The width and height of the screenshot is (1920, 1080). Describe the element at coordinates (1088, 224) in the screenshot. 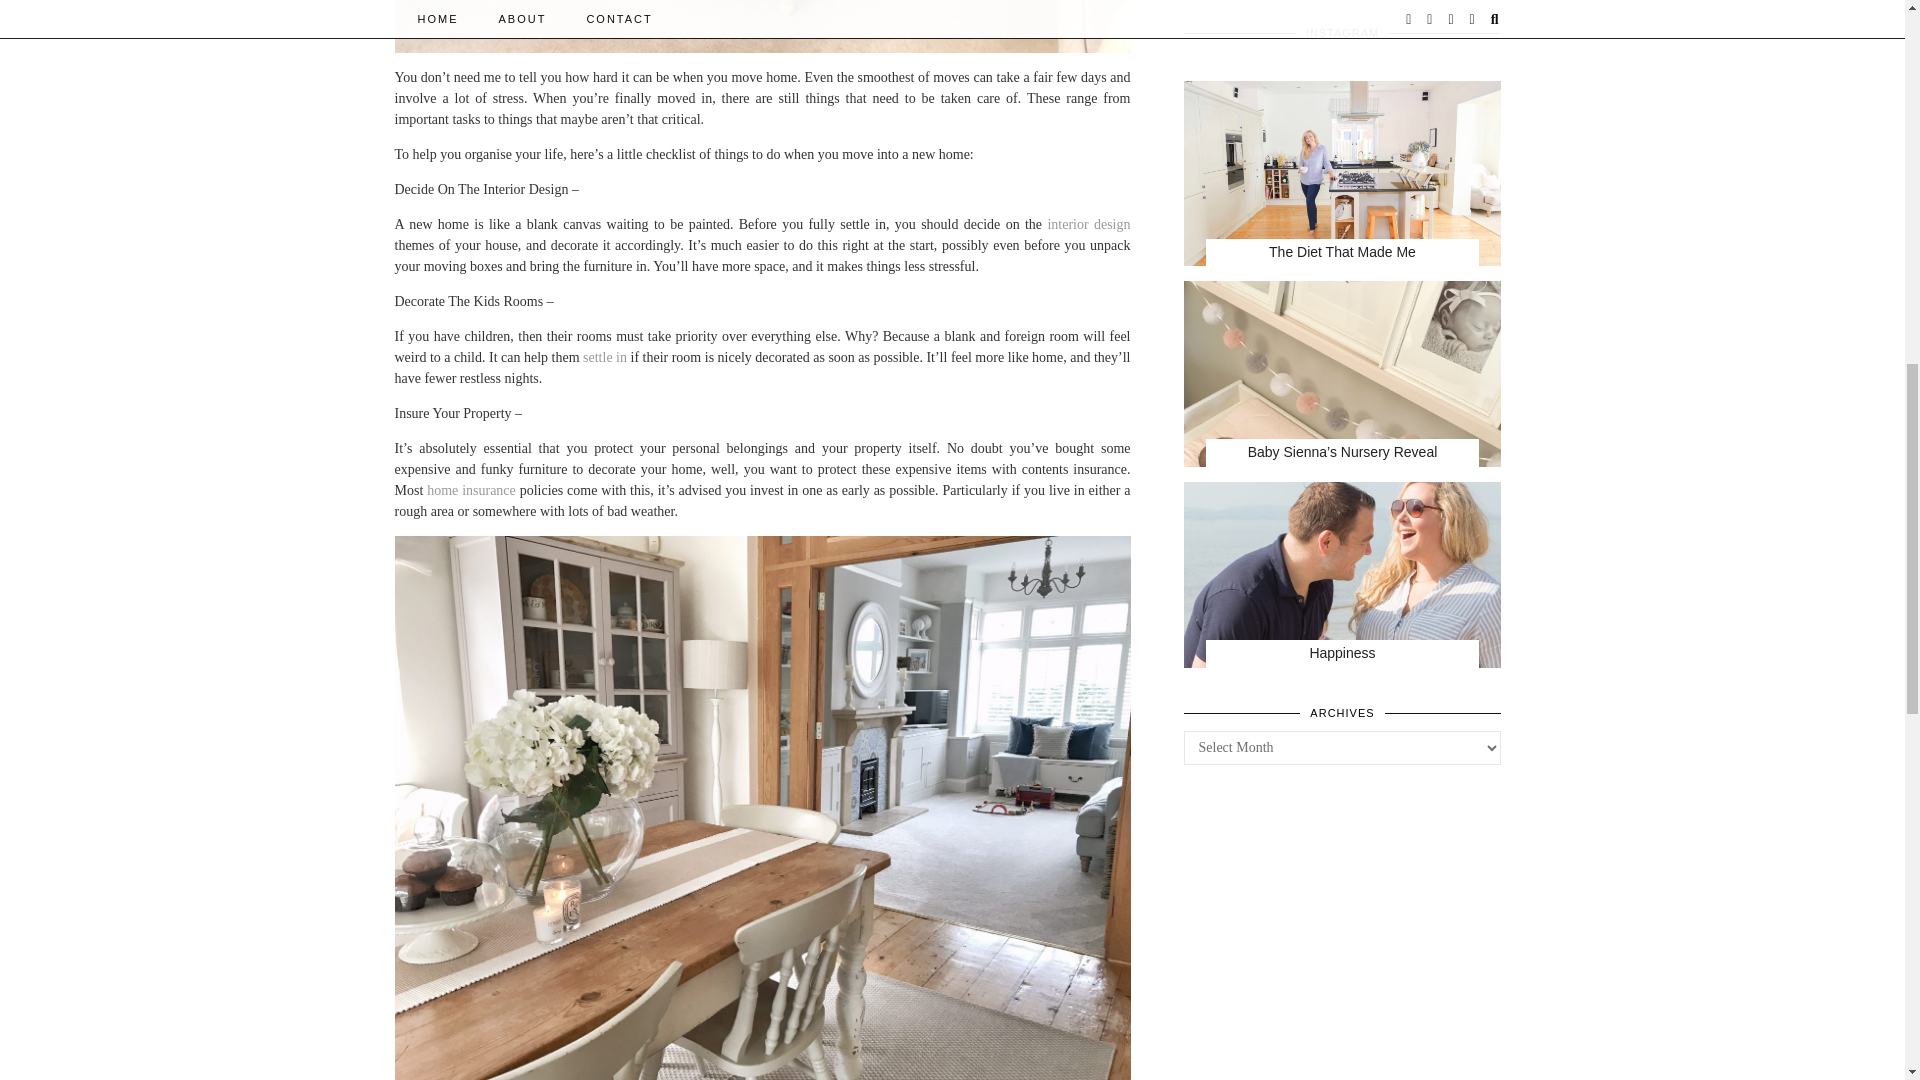

I see `interior design` at that location.